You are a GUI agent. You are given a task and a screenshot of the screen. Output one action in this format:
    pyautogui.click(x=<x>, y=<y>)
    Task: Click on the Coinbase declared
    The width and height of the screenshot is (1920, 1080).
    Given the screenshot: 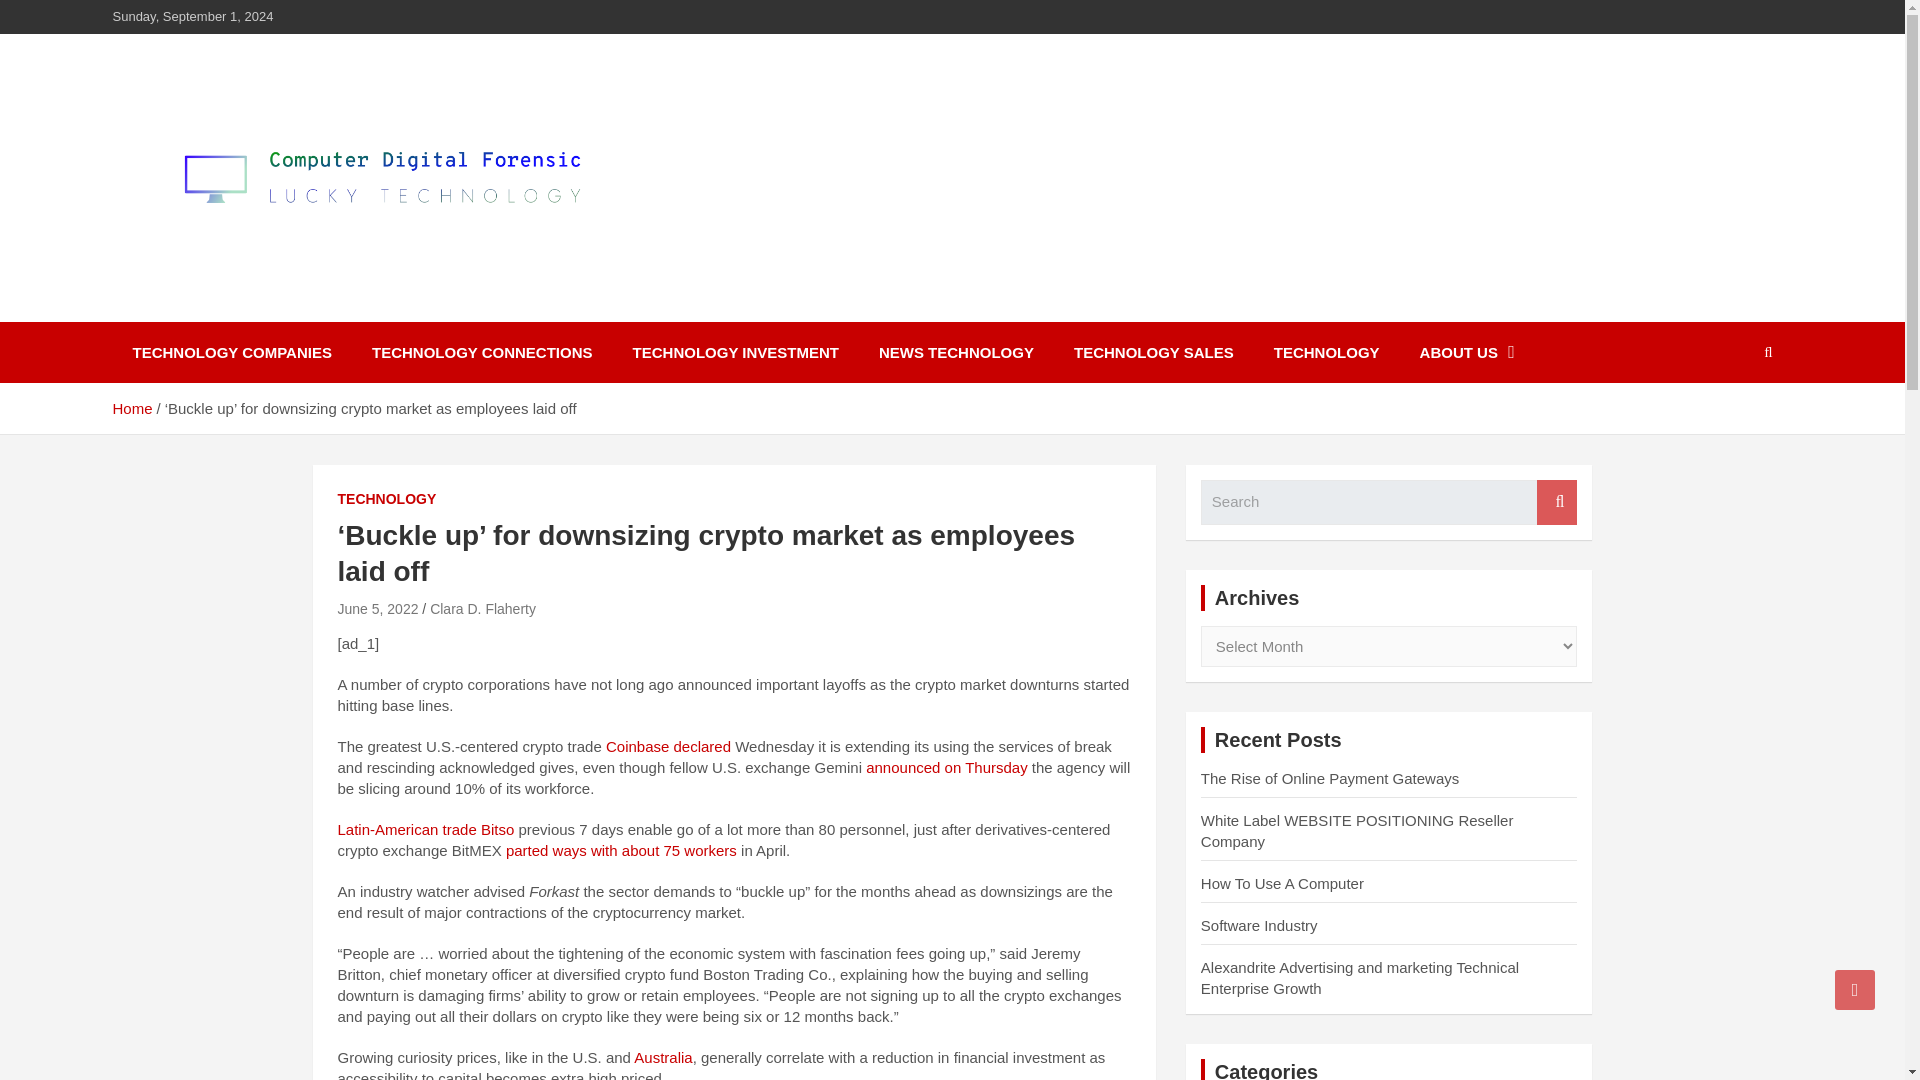 What is the action you would take?
    pyautogui.click(x=666, y=746)
    